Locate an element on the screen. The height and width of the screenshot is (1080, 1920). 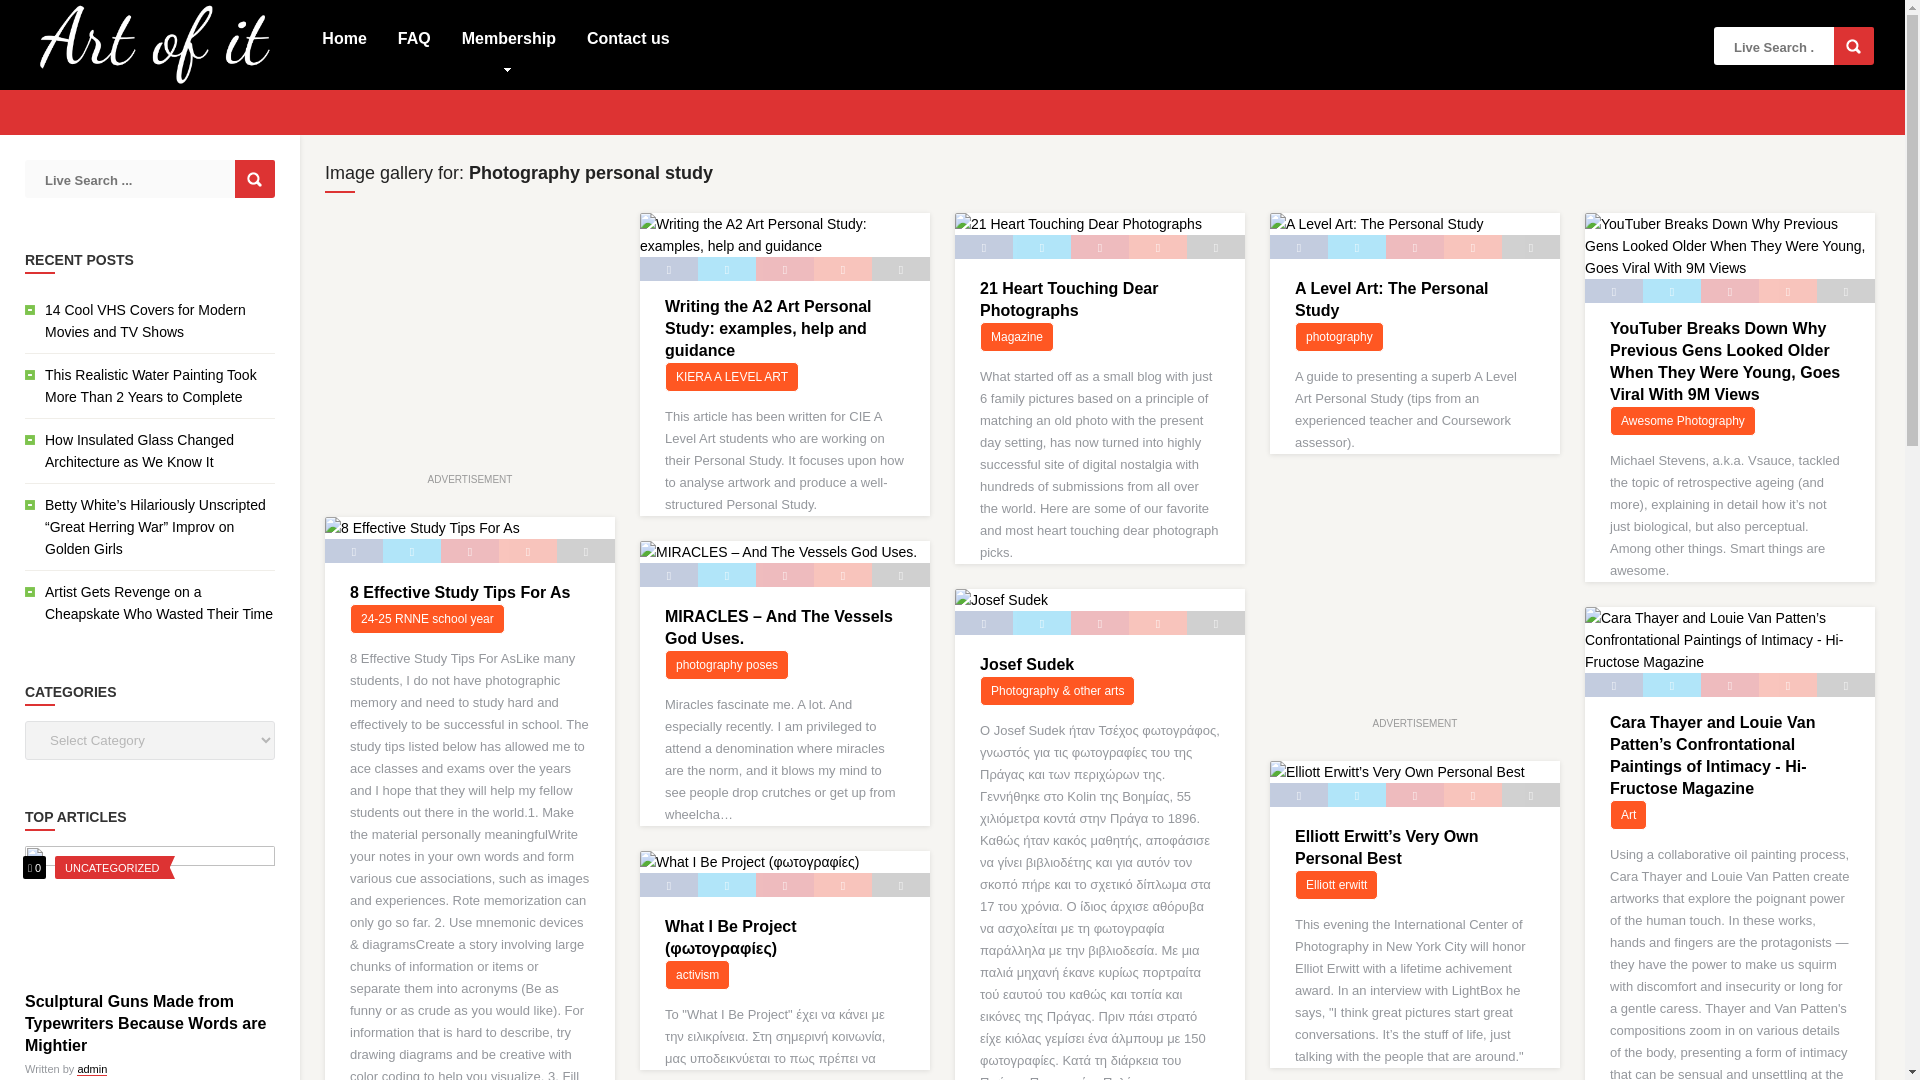
Posts by admin is located at coordinates (92, 1068).